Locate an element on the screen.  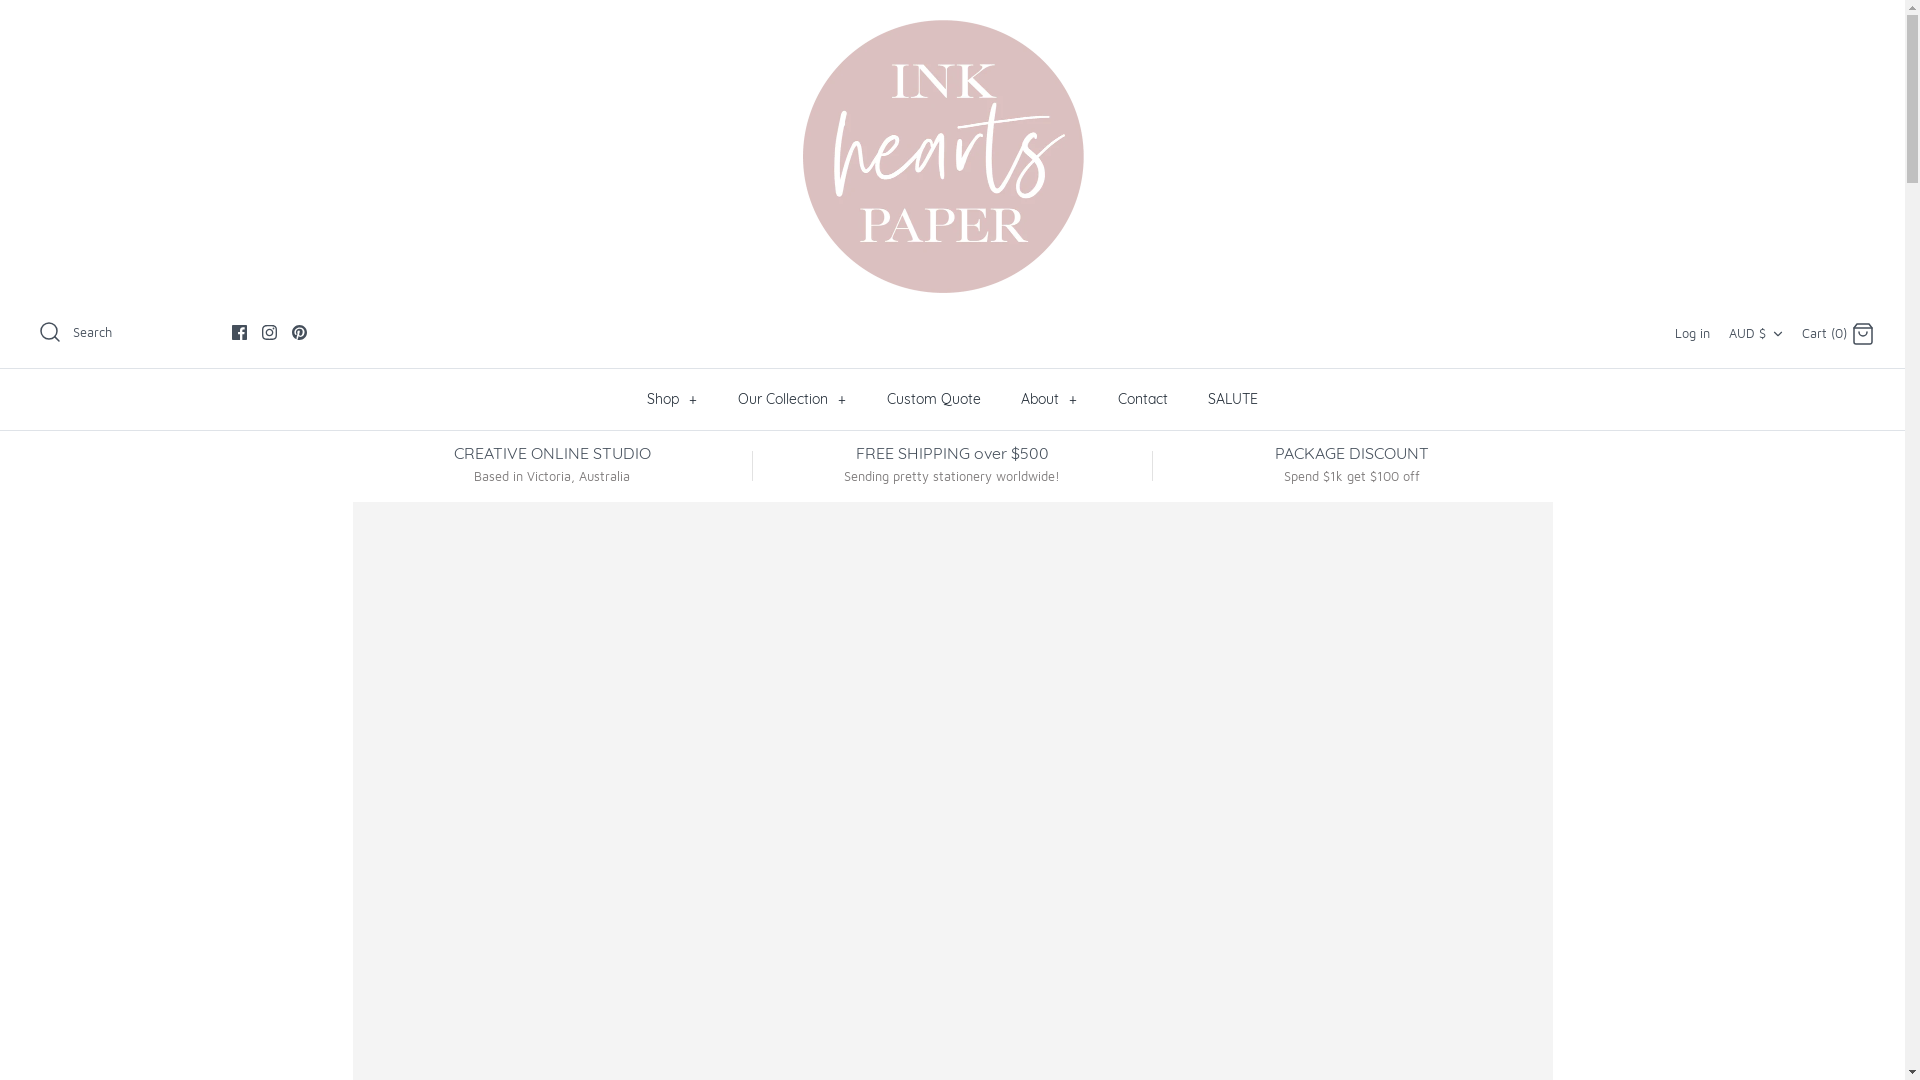
AUD $
Down is located at coordinates (1758, 334).